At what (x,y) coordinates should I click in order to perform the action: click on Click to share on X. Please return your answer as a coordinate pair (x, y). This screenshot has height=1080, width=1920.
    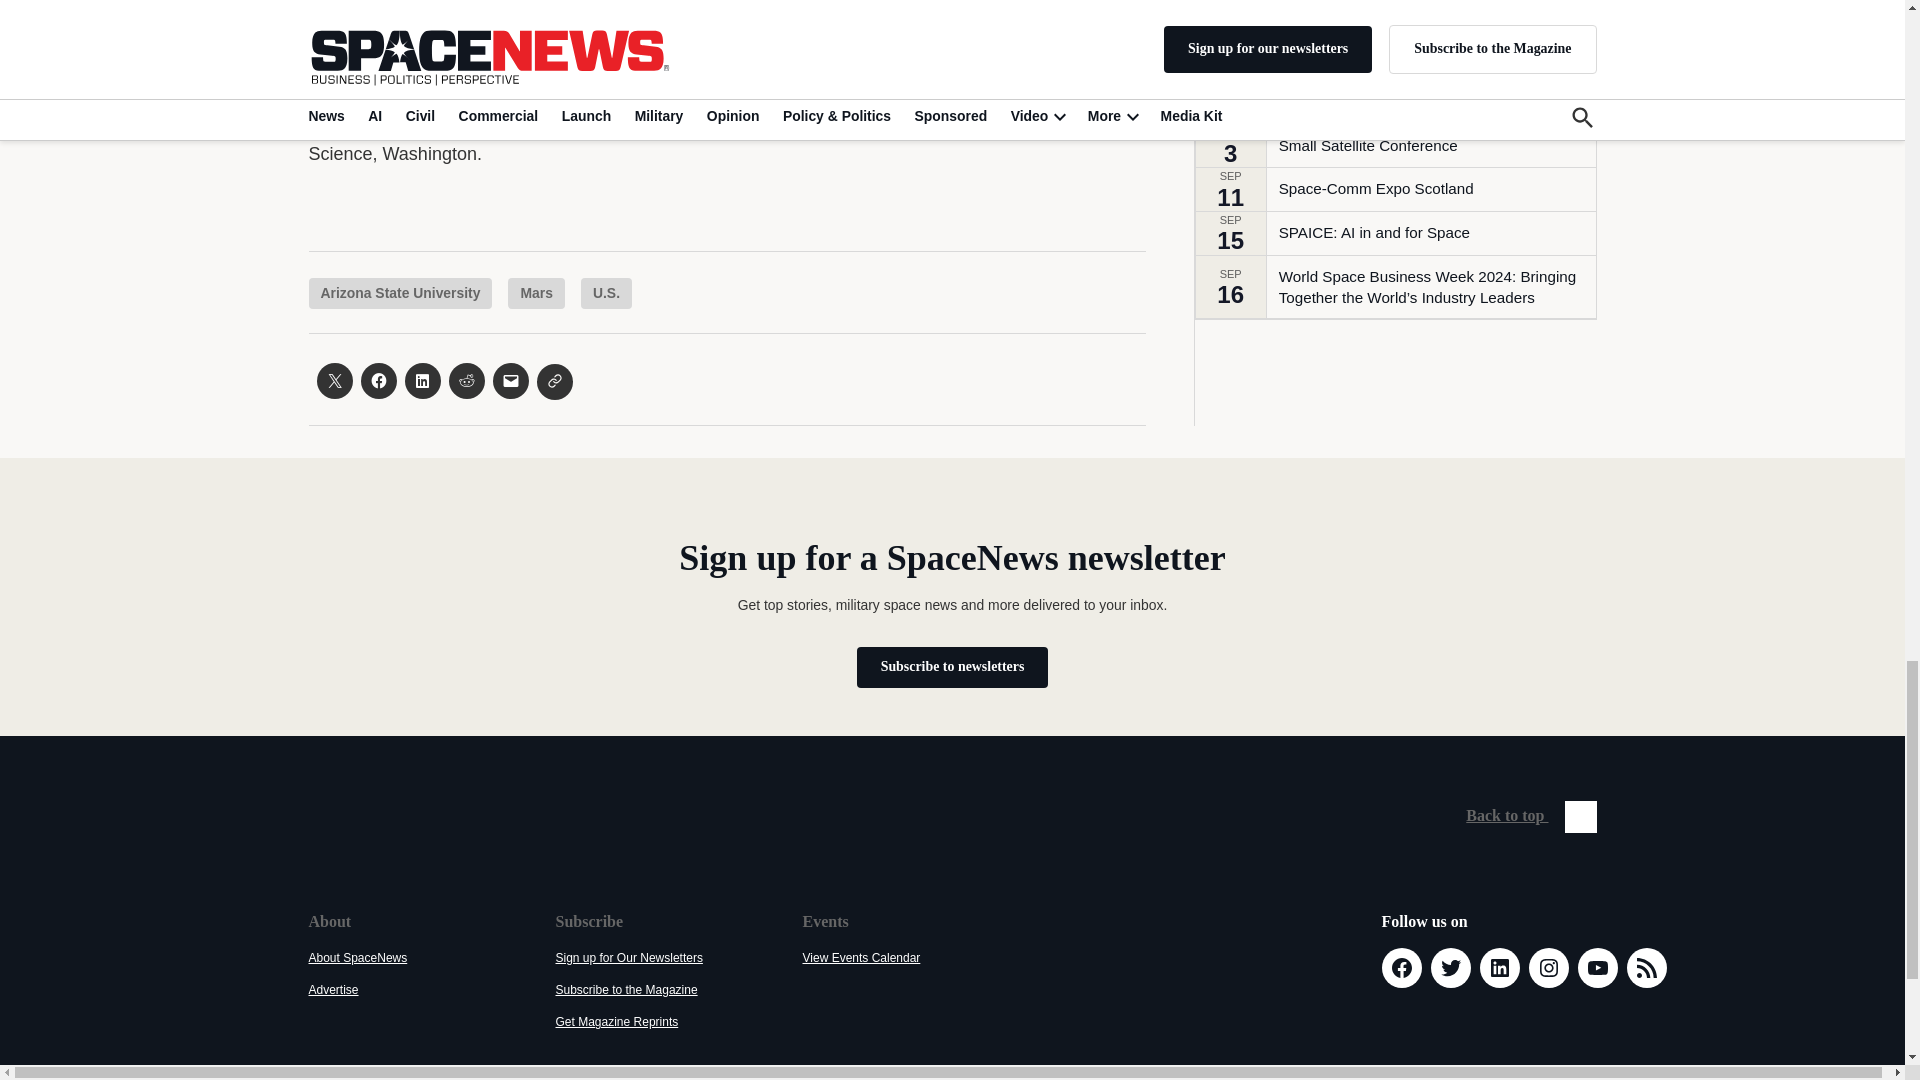
    Looking at the image, I should click on (334, 380).